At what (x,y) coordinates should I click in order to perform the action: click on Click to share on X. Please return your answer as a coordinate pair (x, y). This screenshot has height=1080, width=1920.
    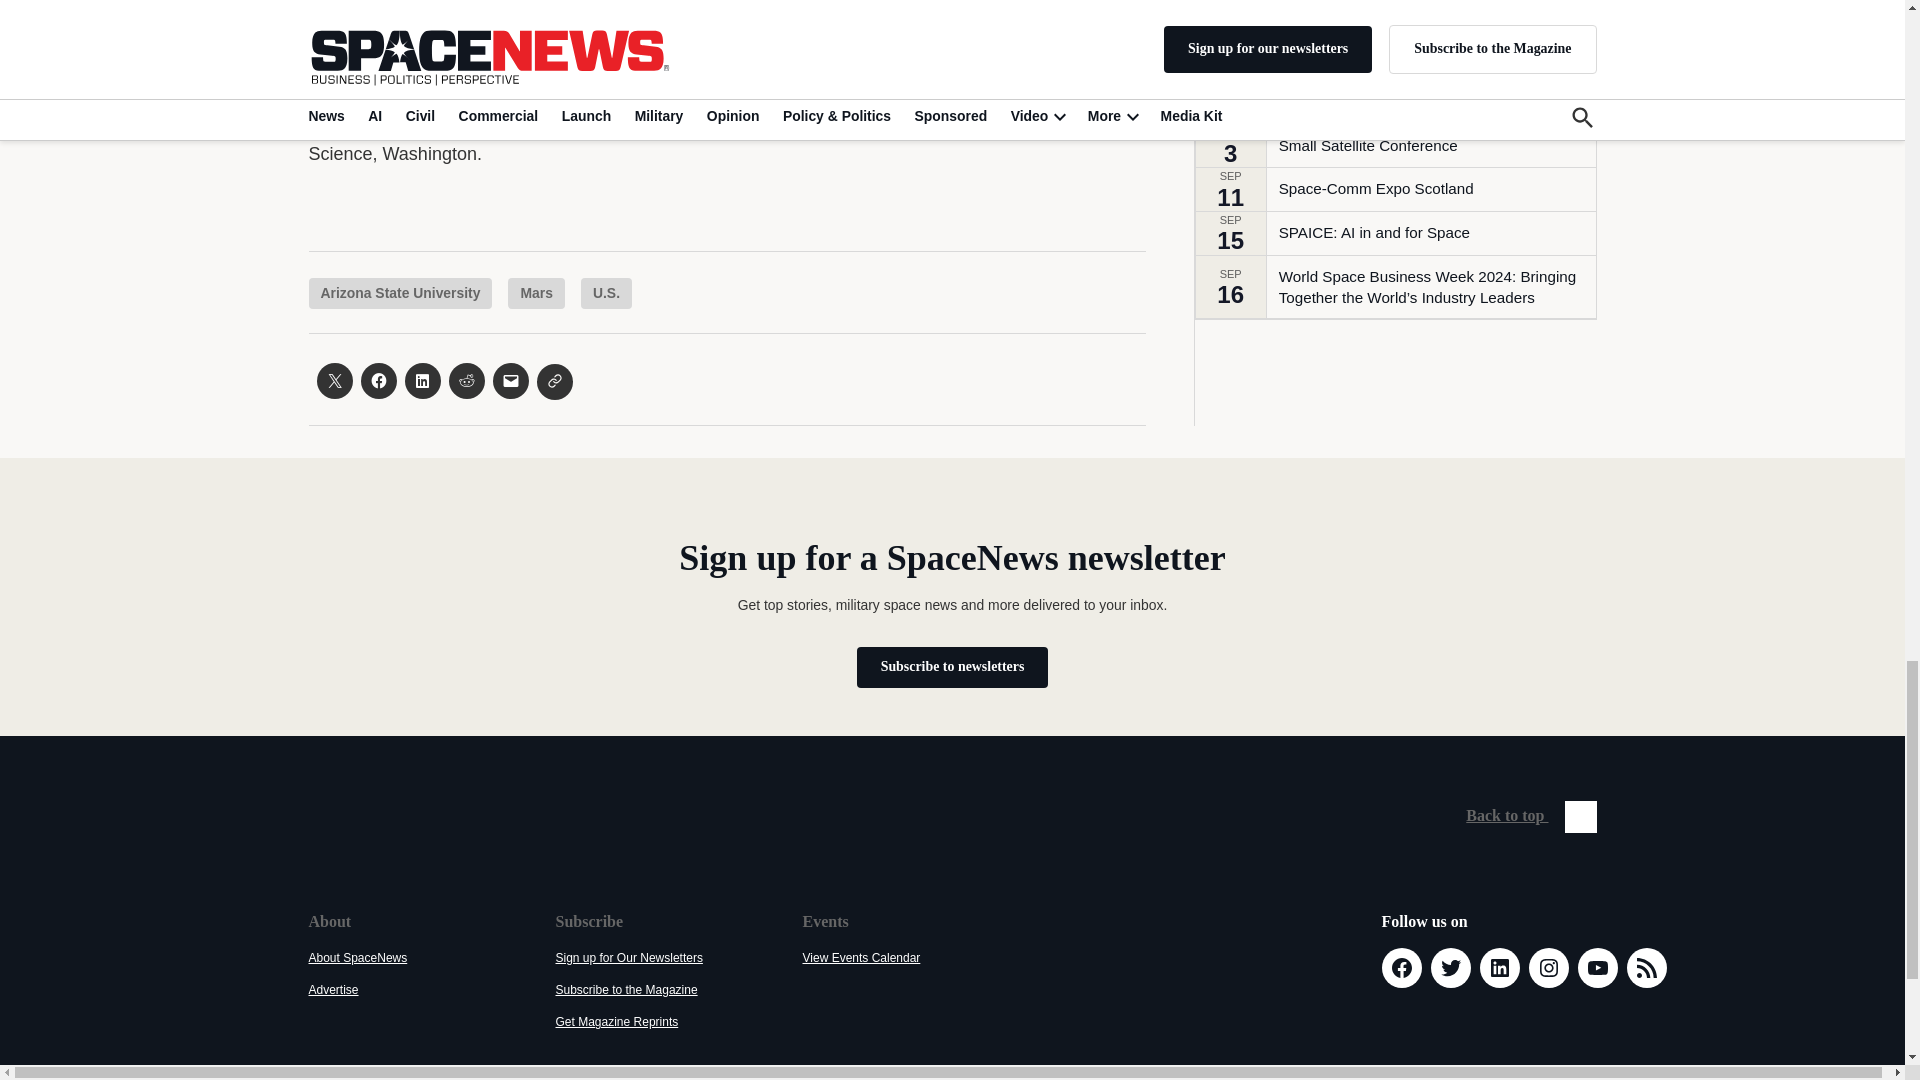
    Looking at the image, I should click on (334, 380).